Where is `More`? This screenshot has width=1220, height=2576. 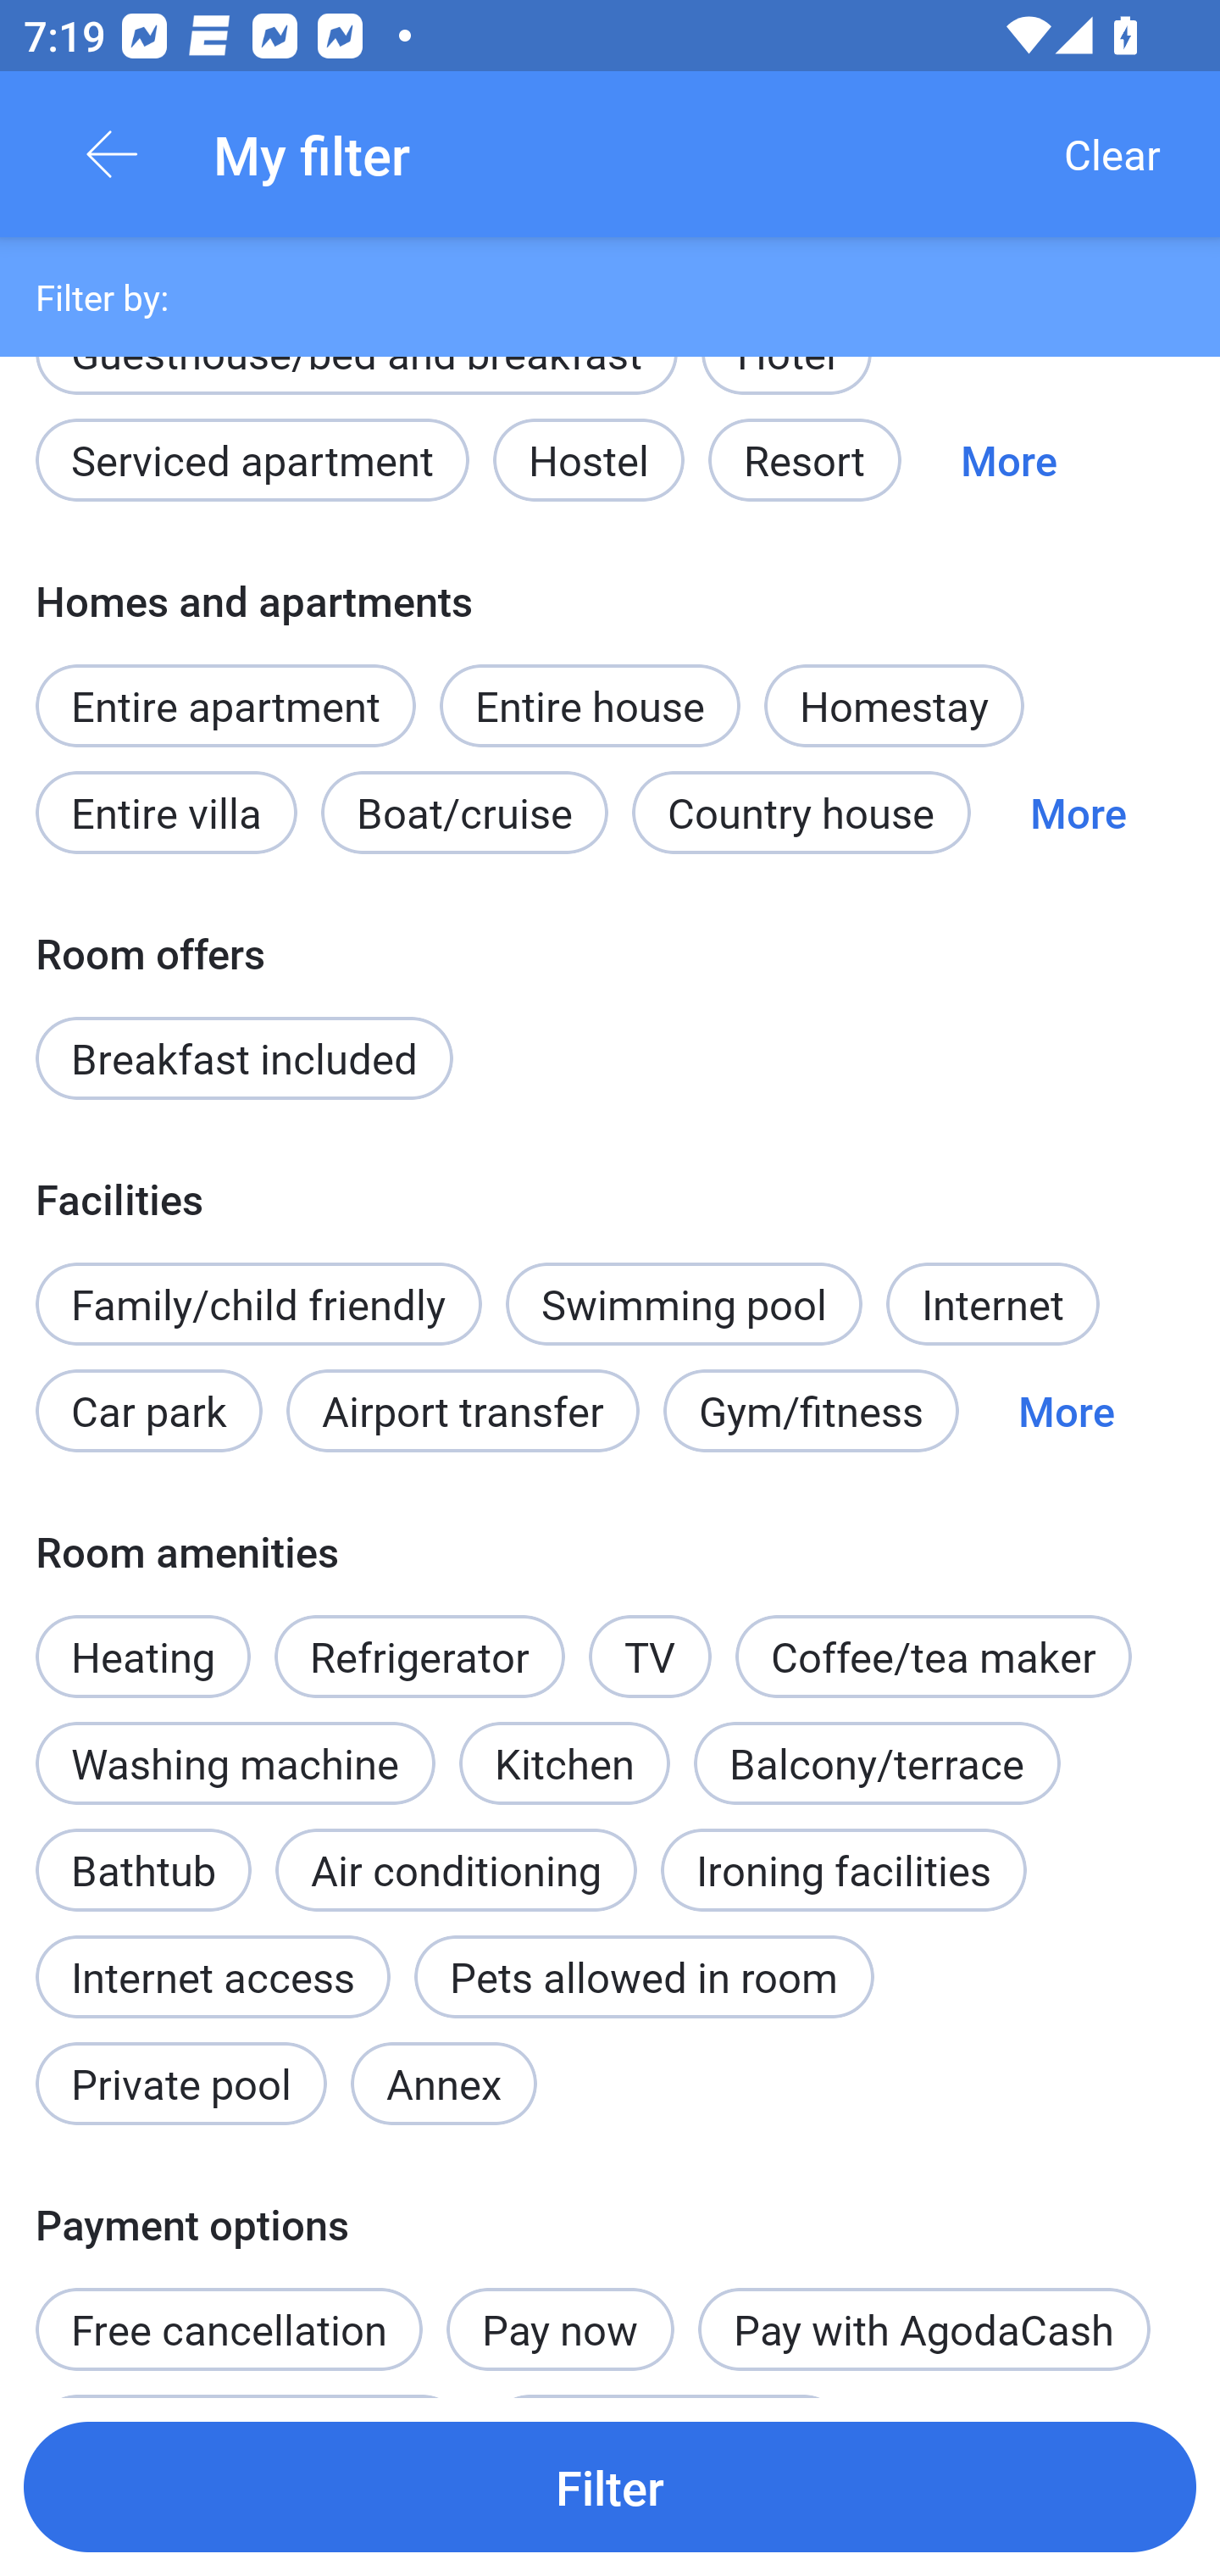 More is located at coordinates (1078, 812).